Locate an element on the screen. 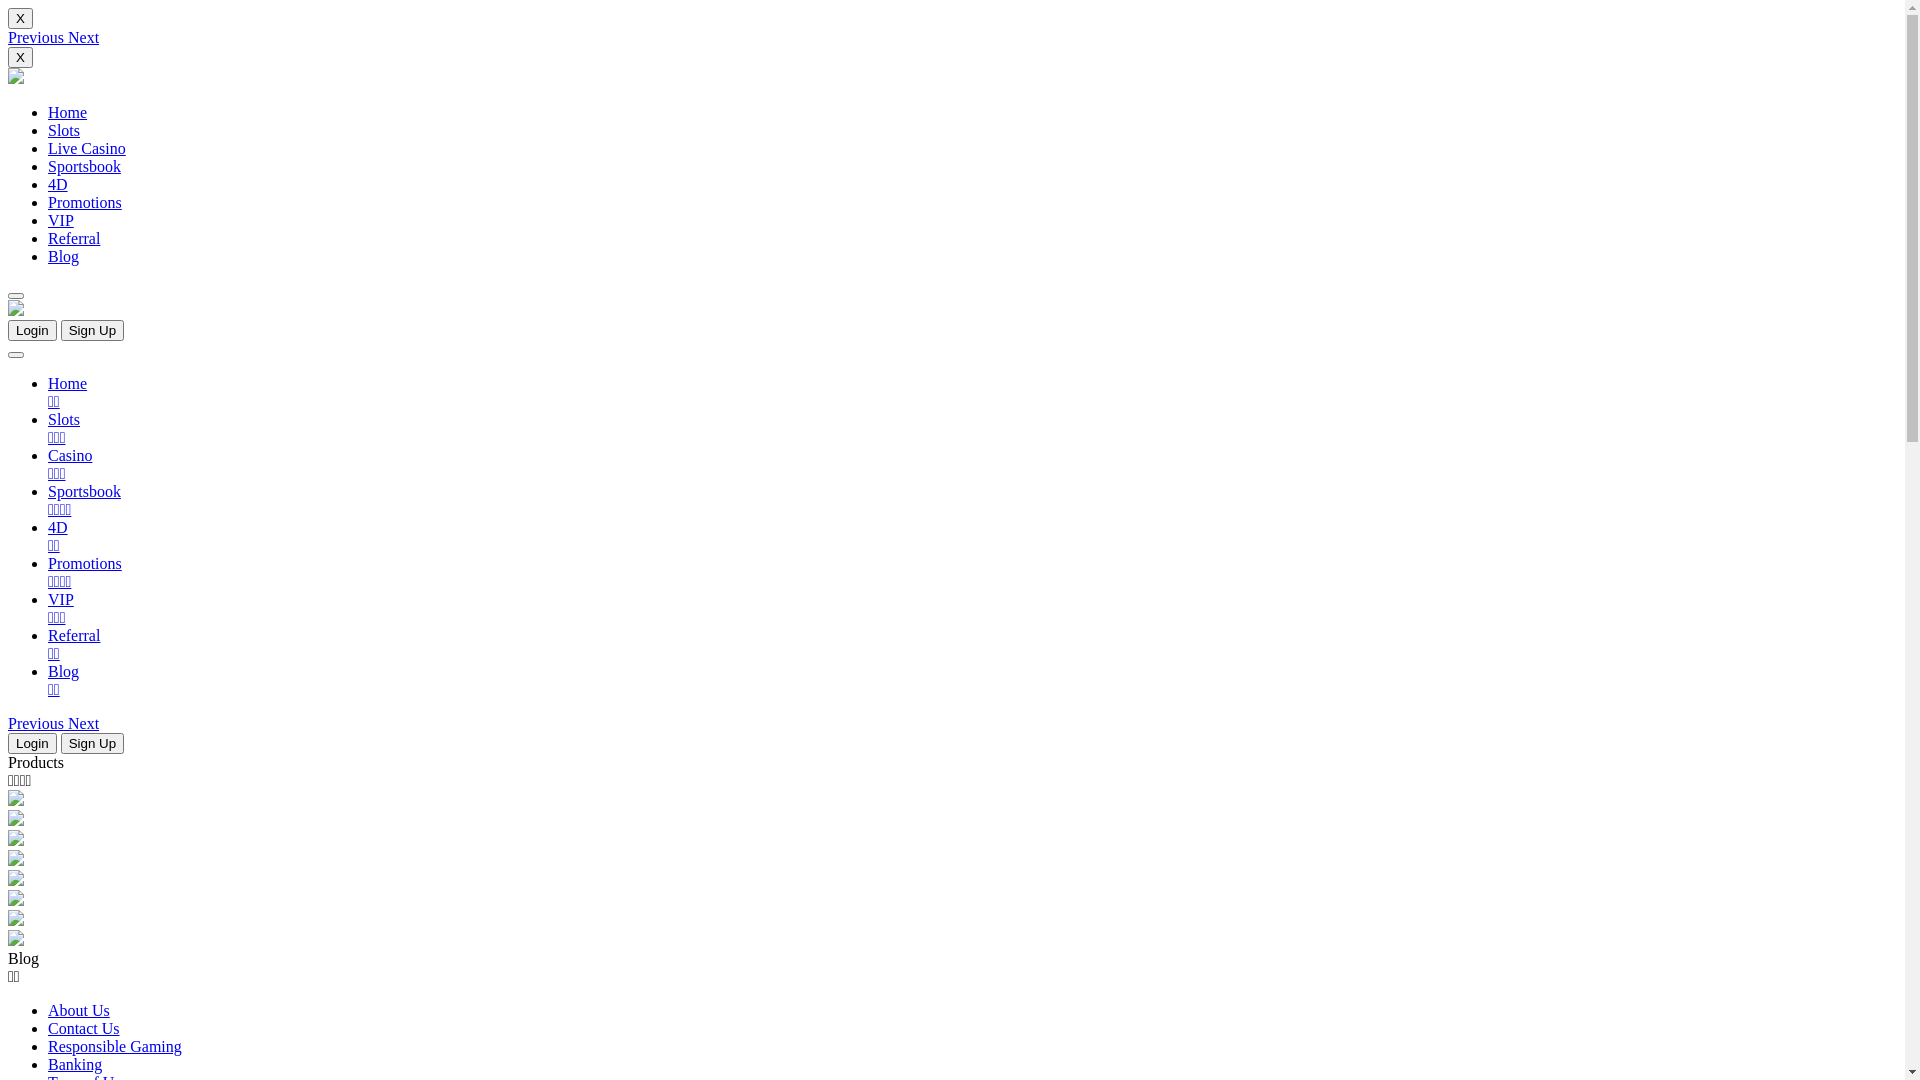  Next is located at coordinates (84, 724).